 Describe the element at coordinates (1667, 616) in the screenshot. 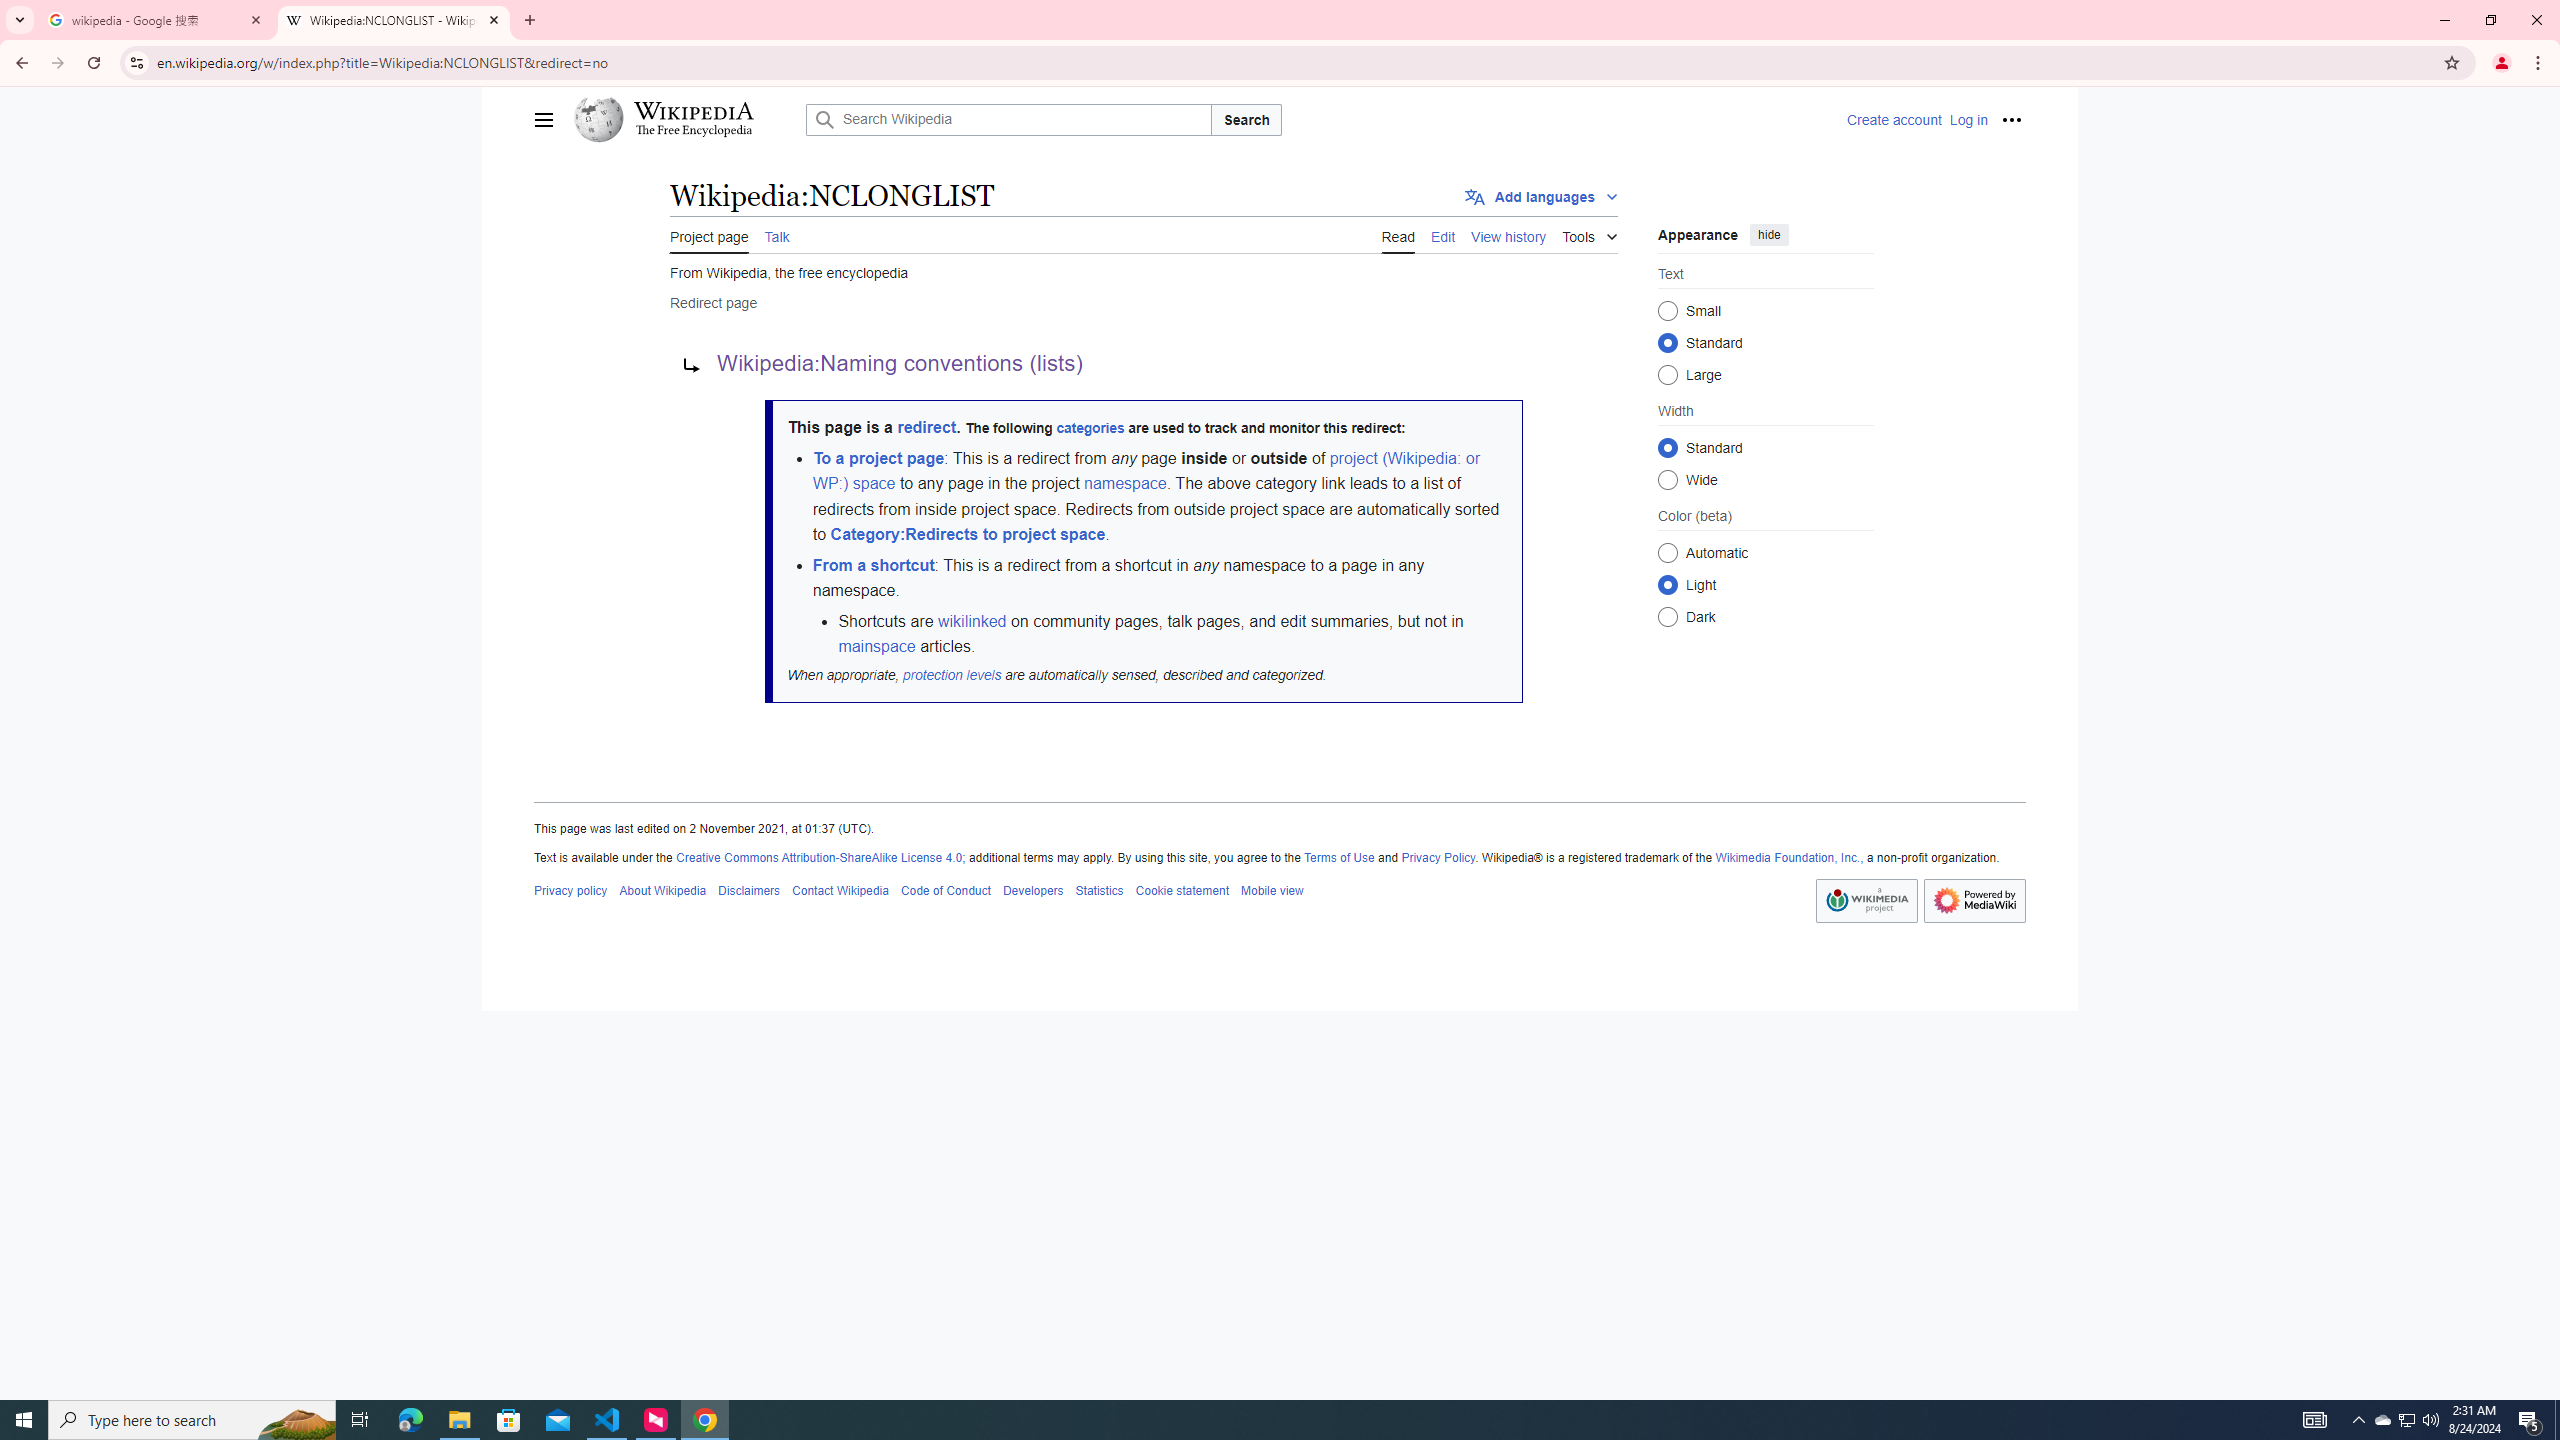

I see `Dark` at that location.